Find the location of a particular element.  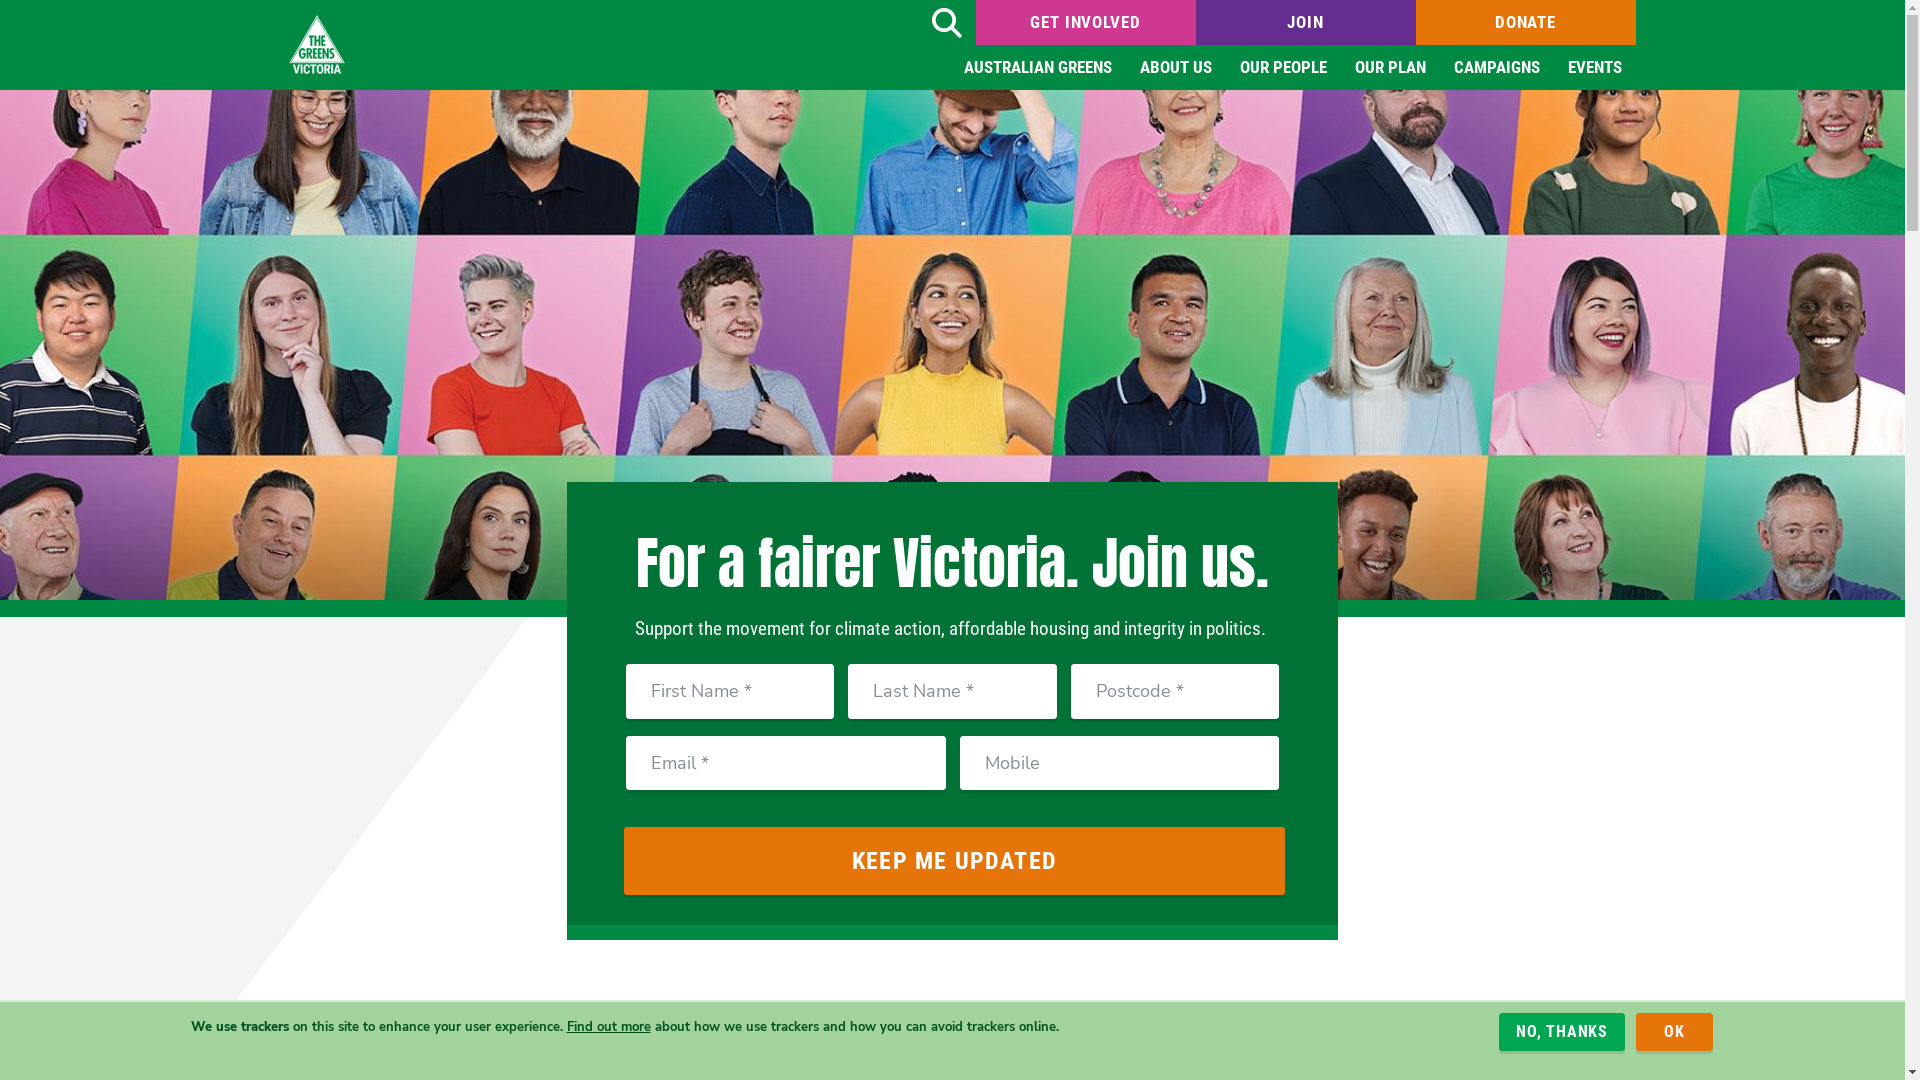

DONATE is located at coordinates (1526, 22).